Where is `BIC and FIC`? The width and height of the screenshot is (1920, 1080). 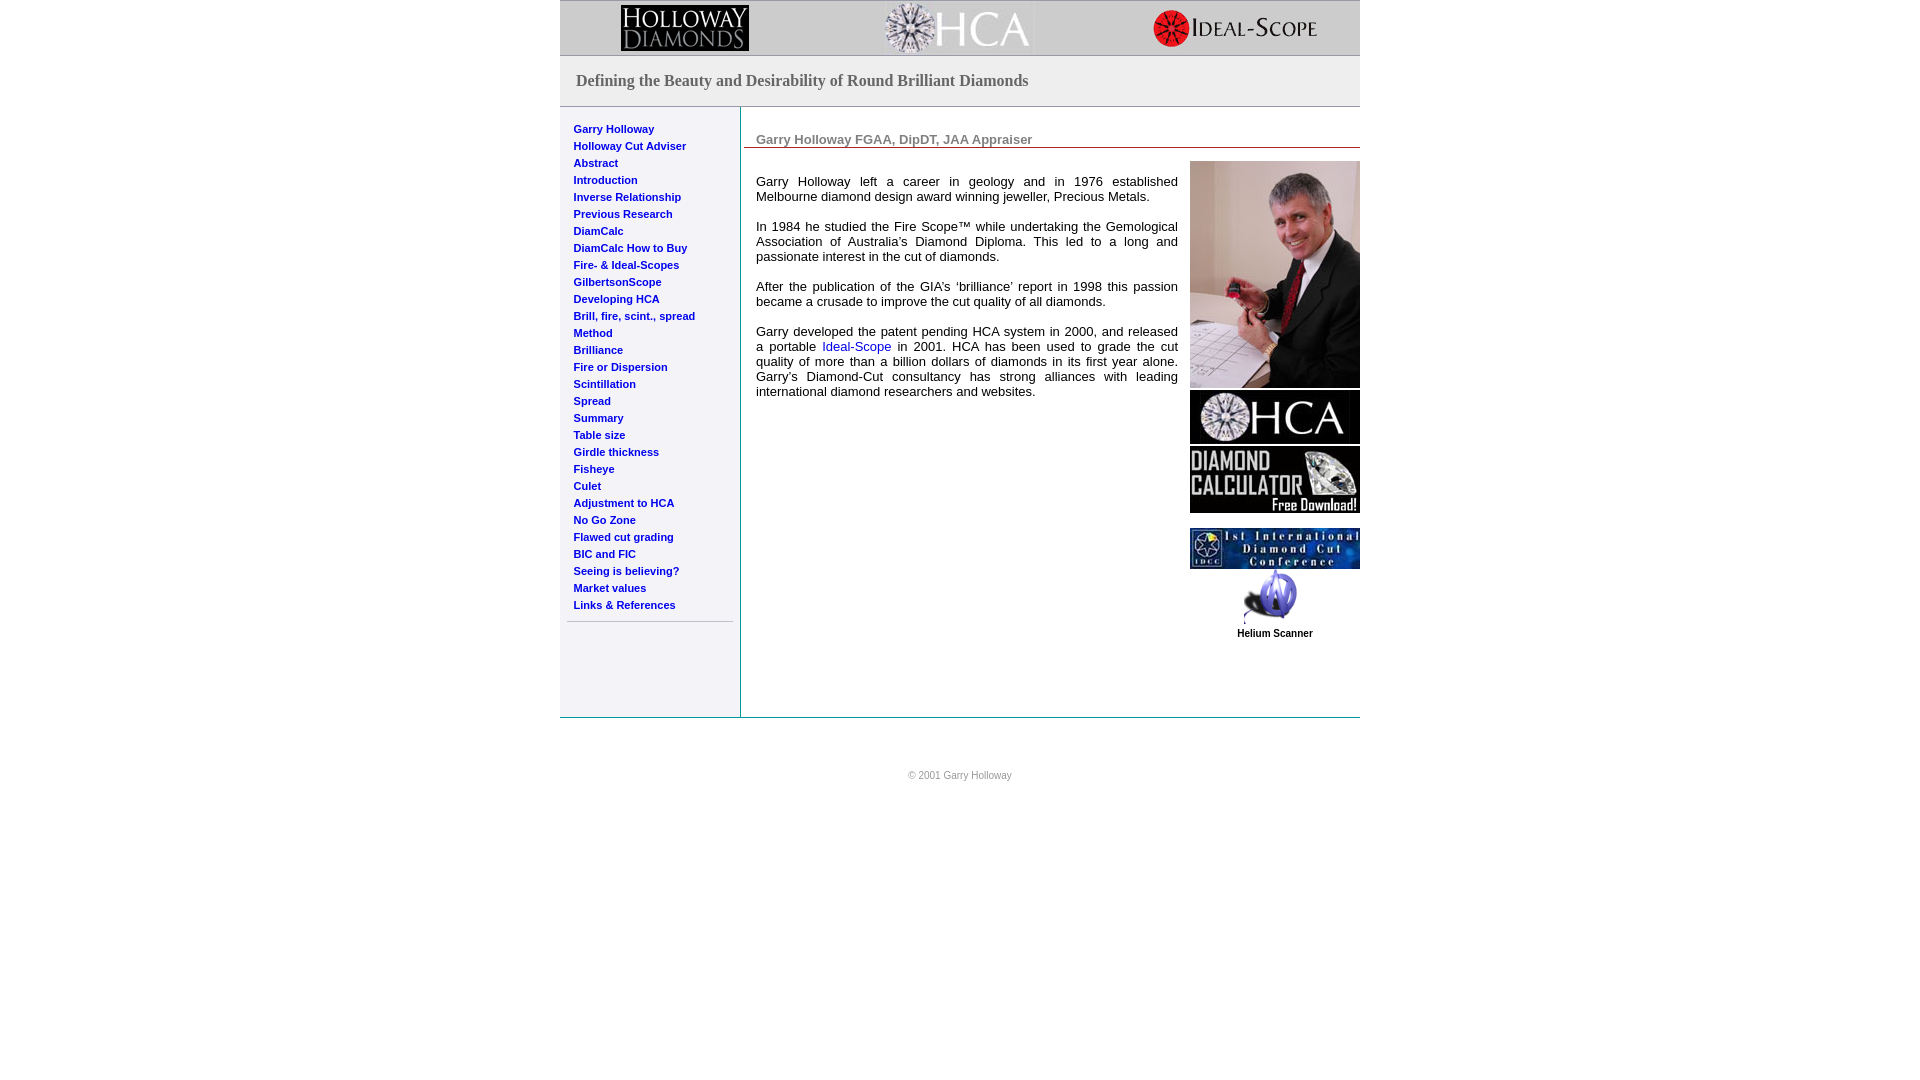
BIC and FIC is located at coordinates (605, 554).